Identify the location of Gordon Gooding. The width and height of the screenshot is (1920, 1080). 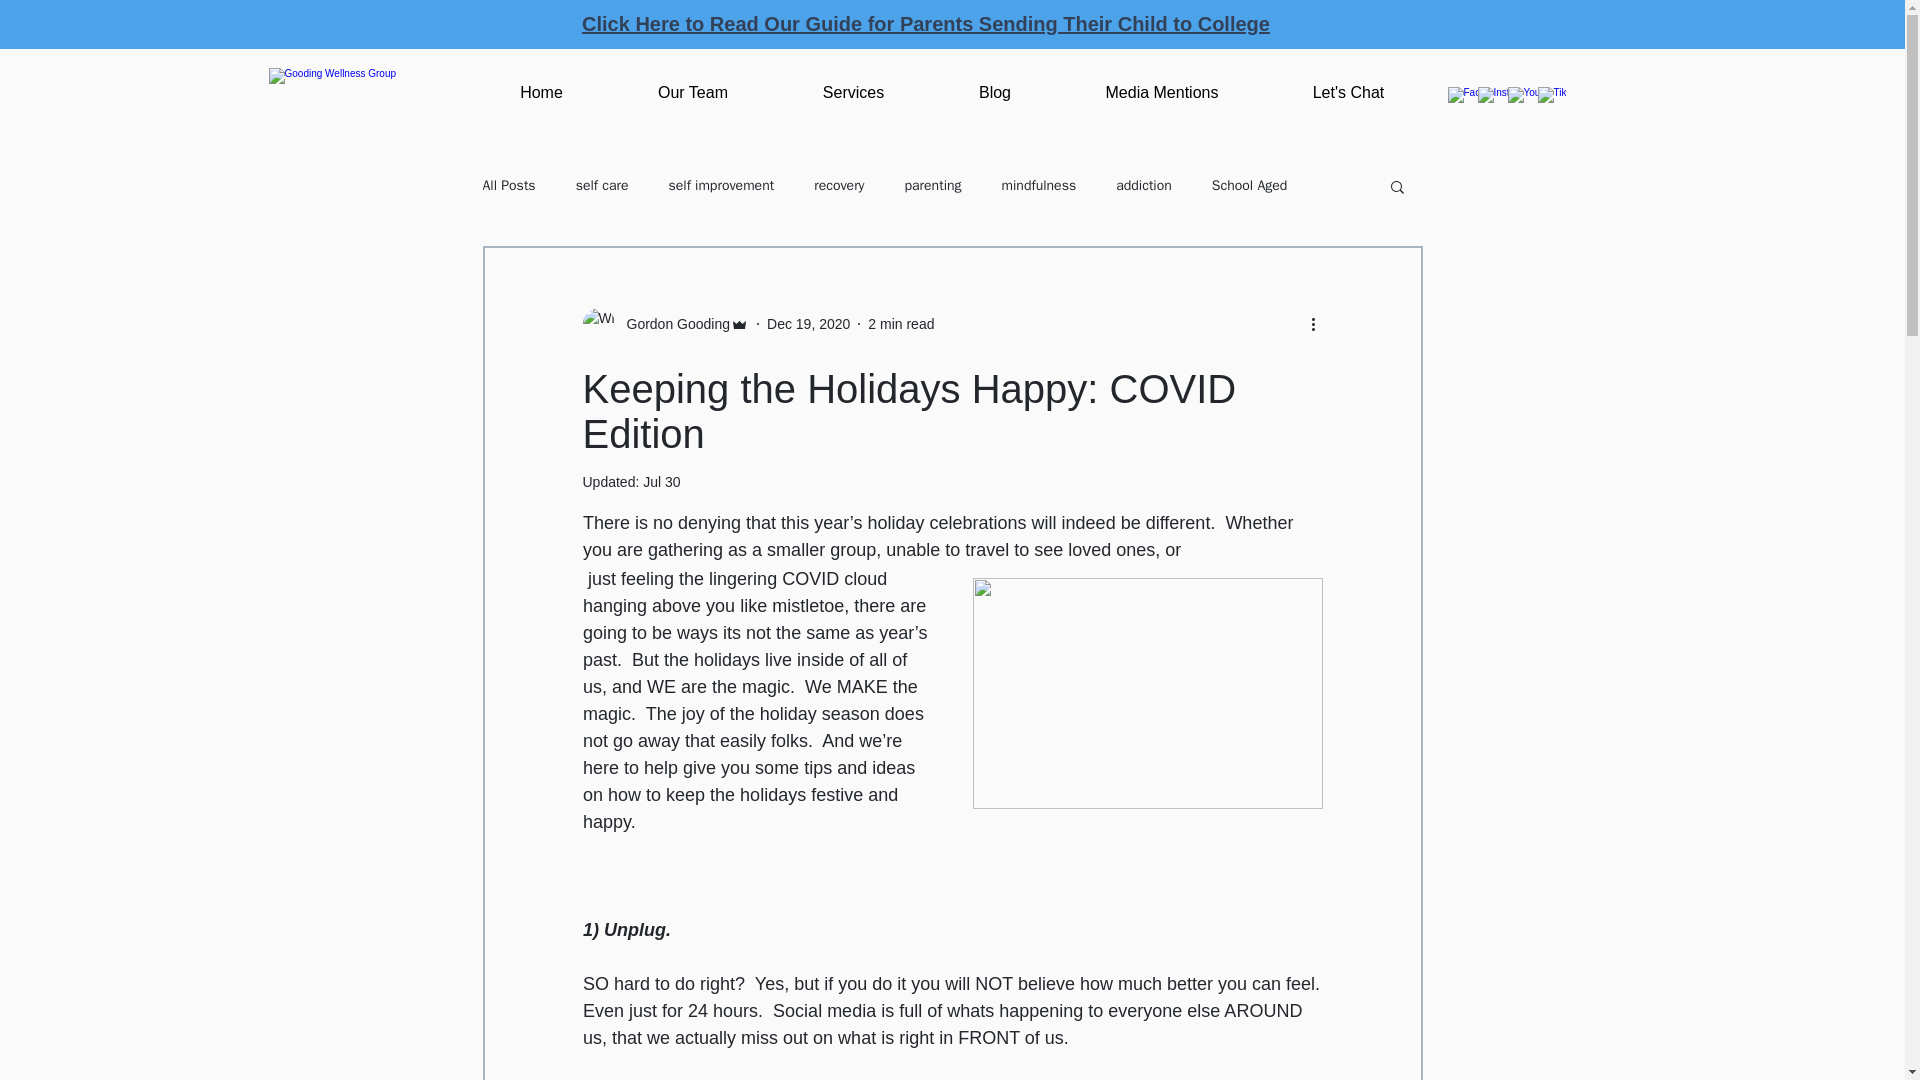
(672, 324).